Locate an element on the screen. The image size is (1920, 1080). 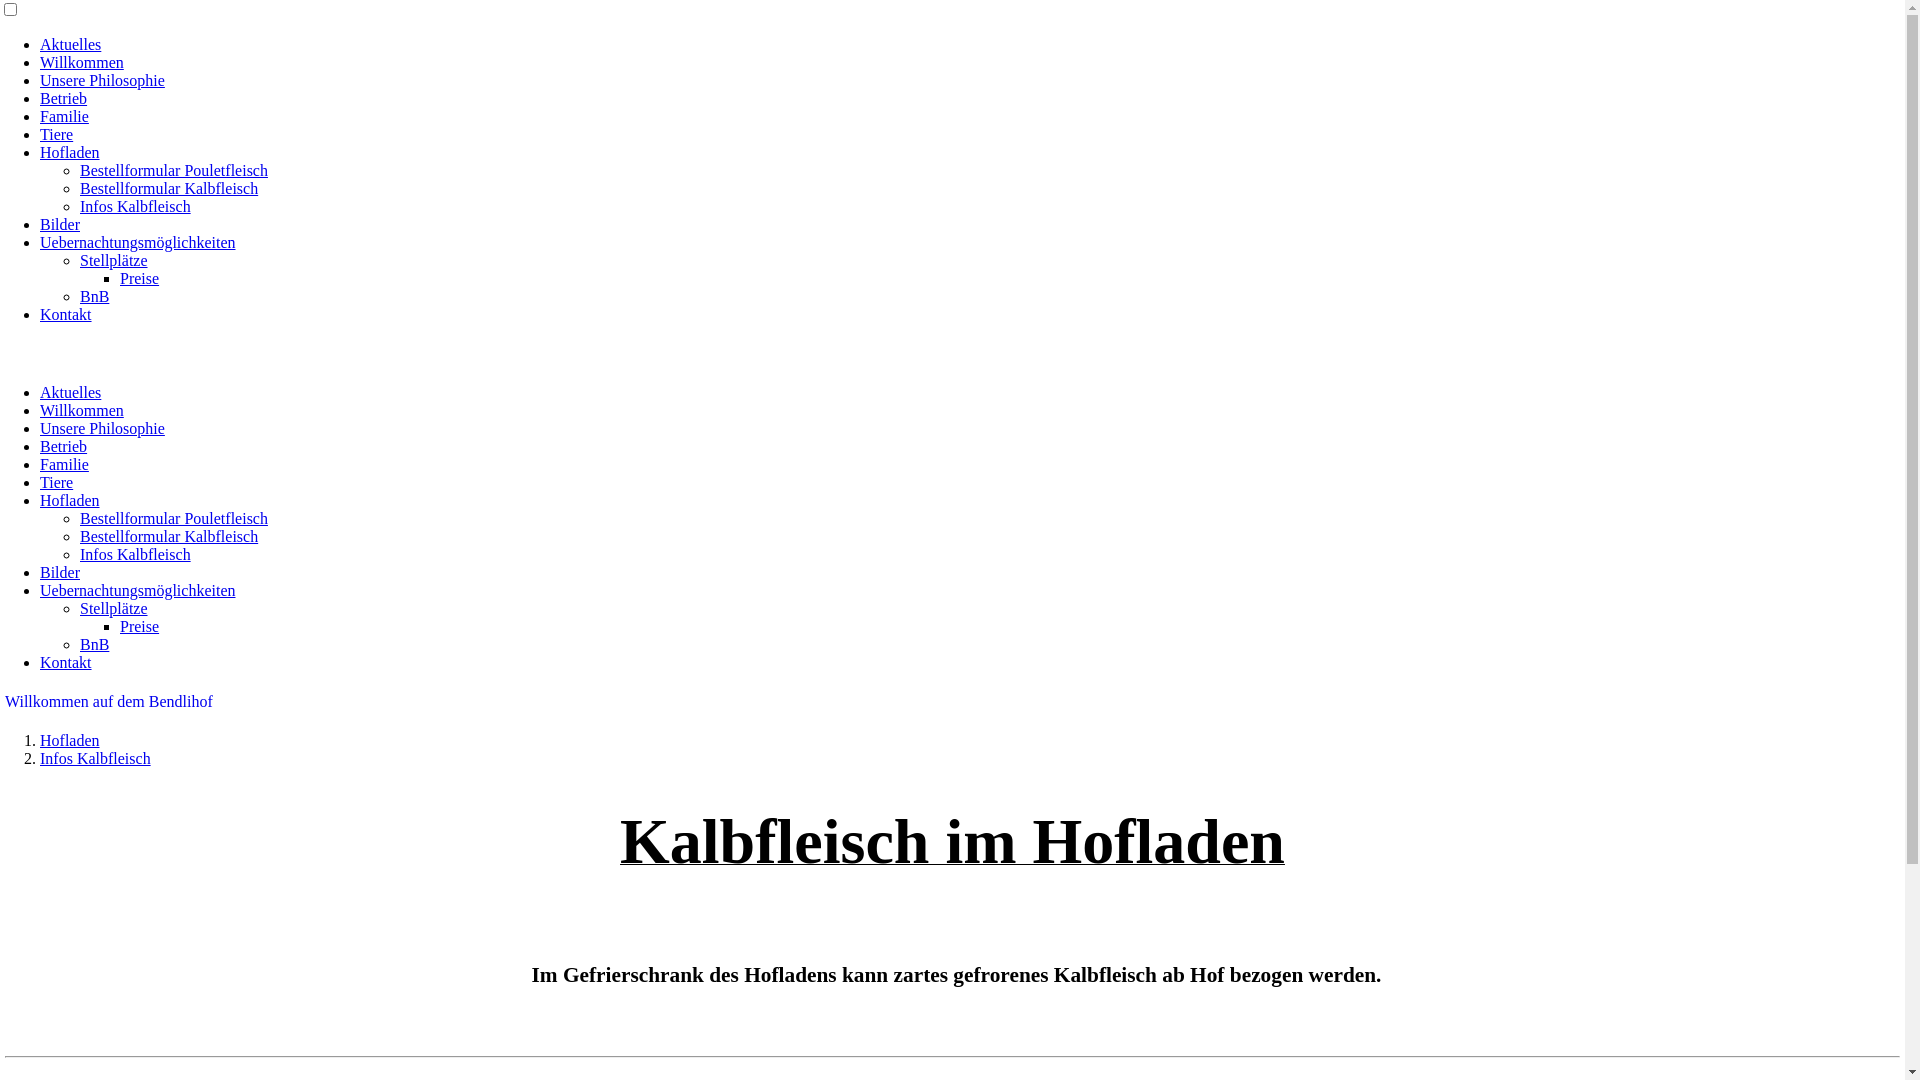
Willkommen is located at coordinates (82, 62).